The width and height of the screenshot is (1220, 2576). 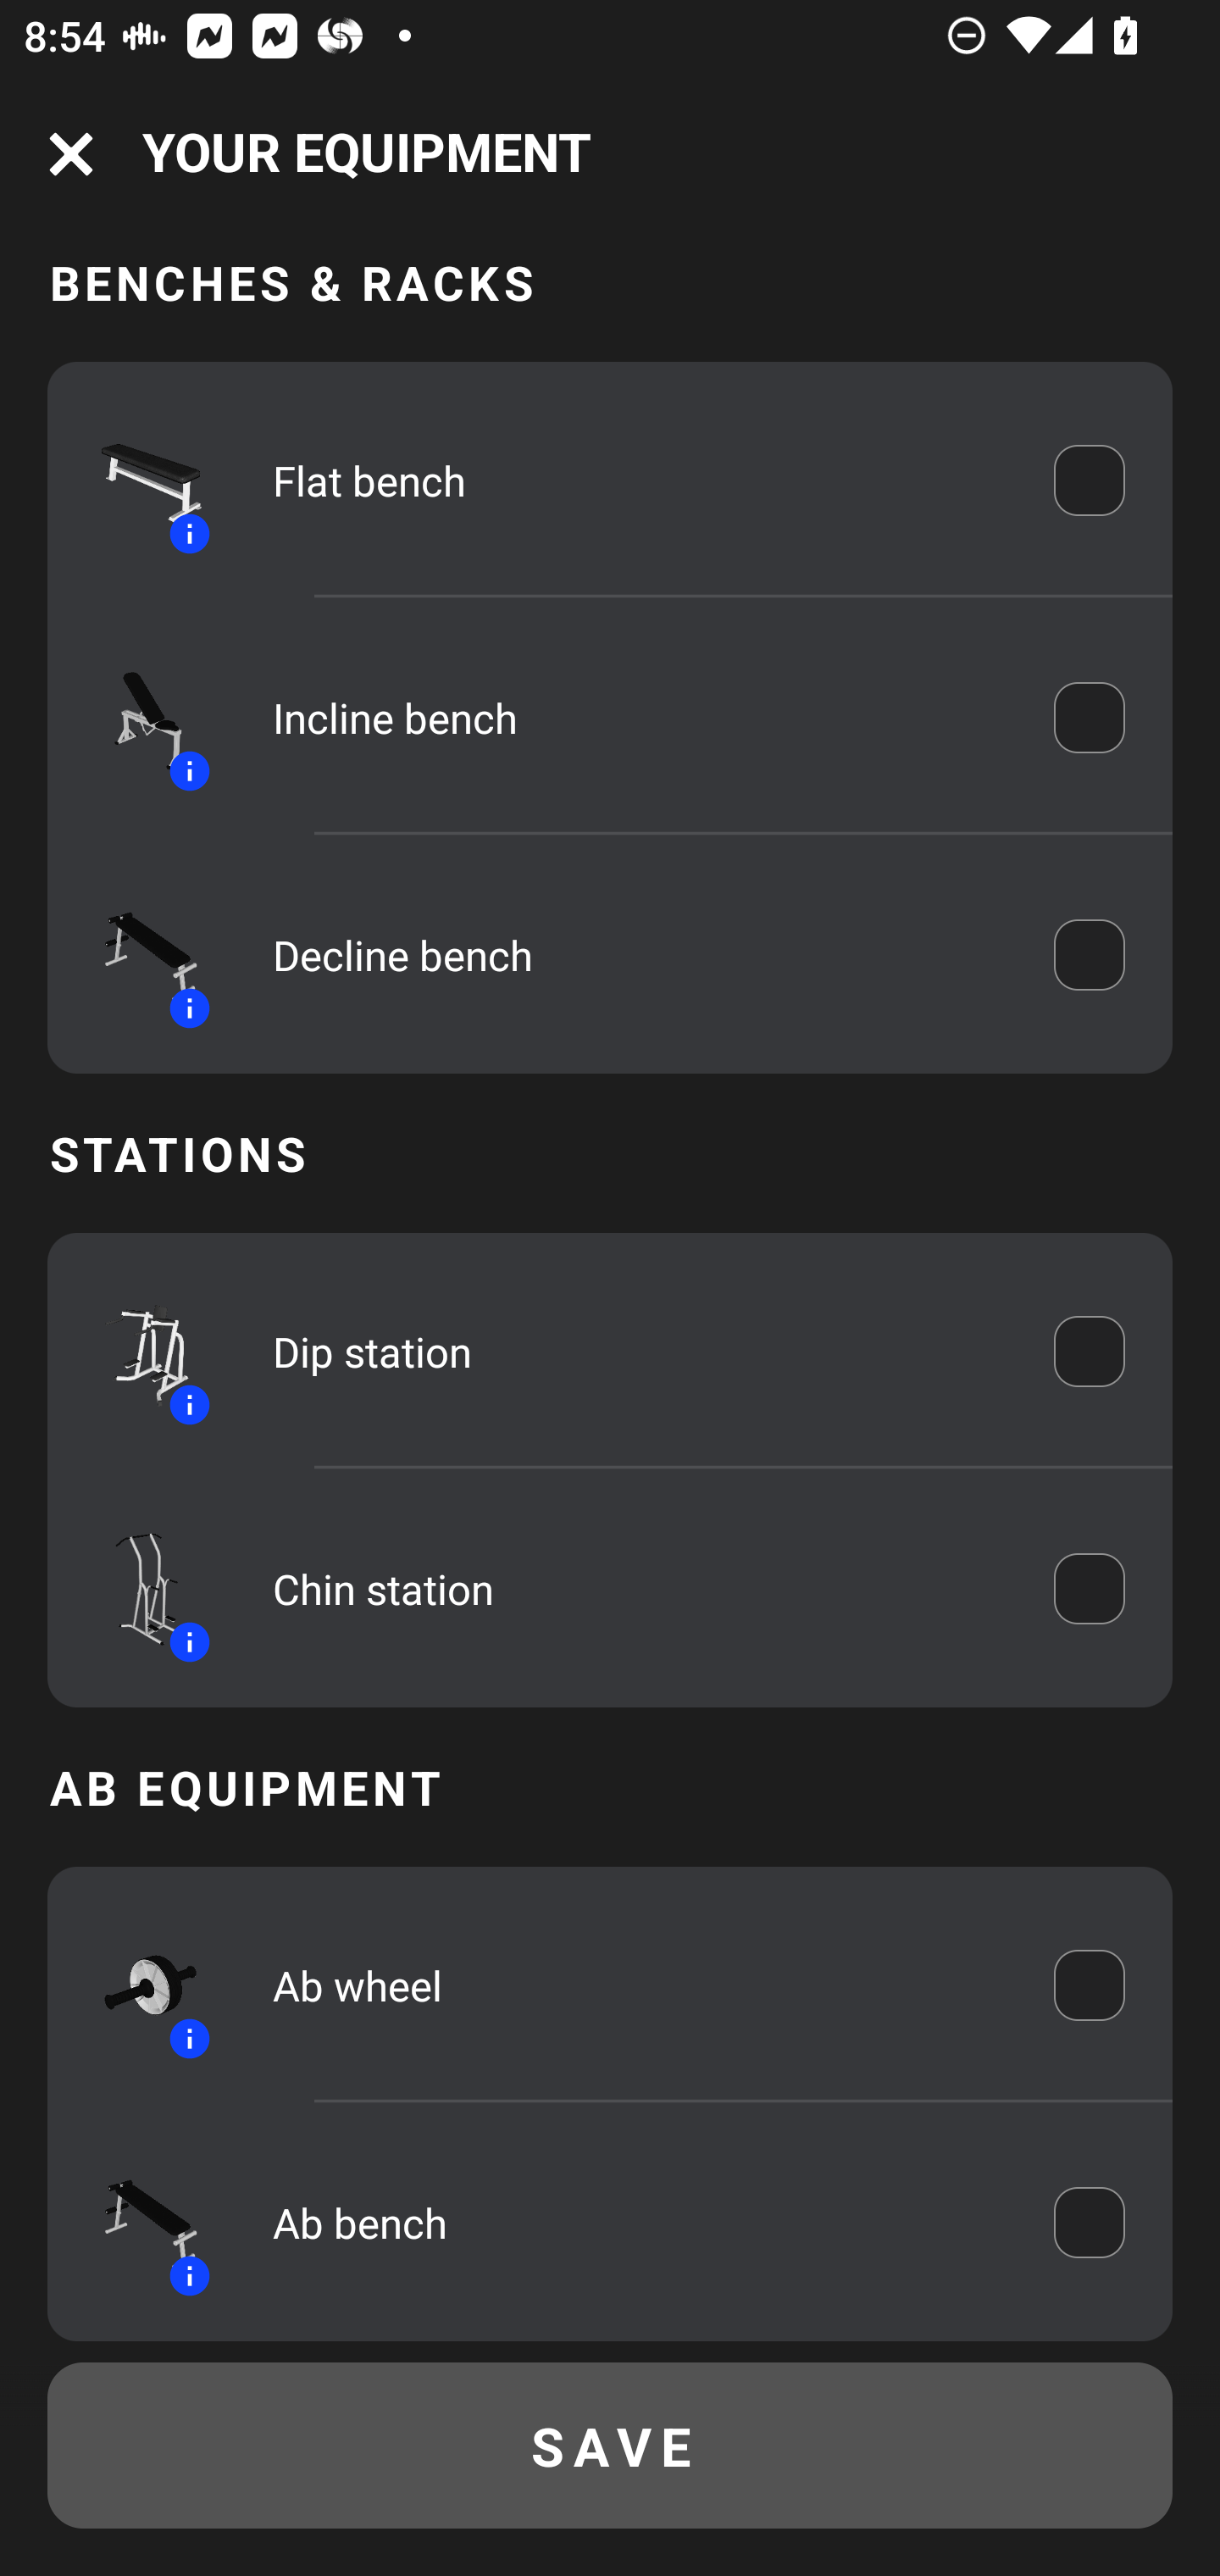 What do you see at coordinates (136, 717) in the screenshot?
I see `Equipment icon Information icon` at bounding box center [136, 717].